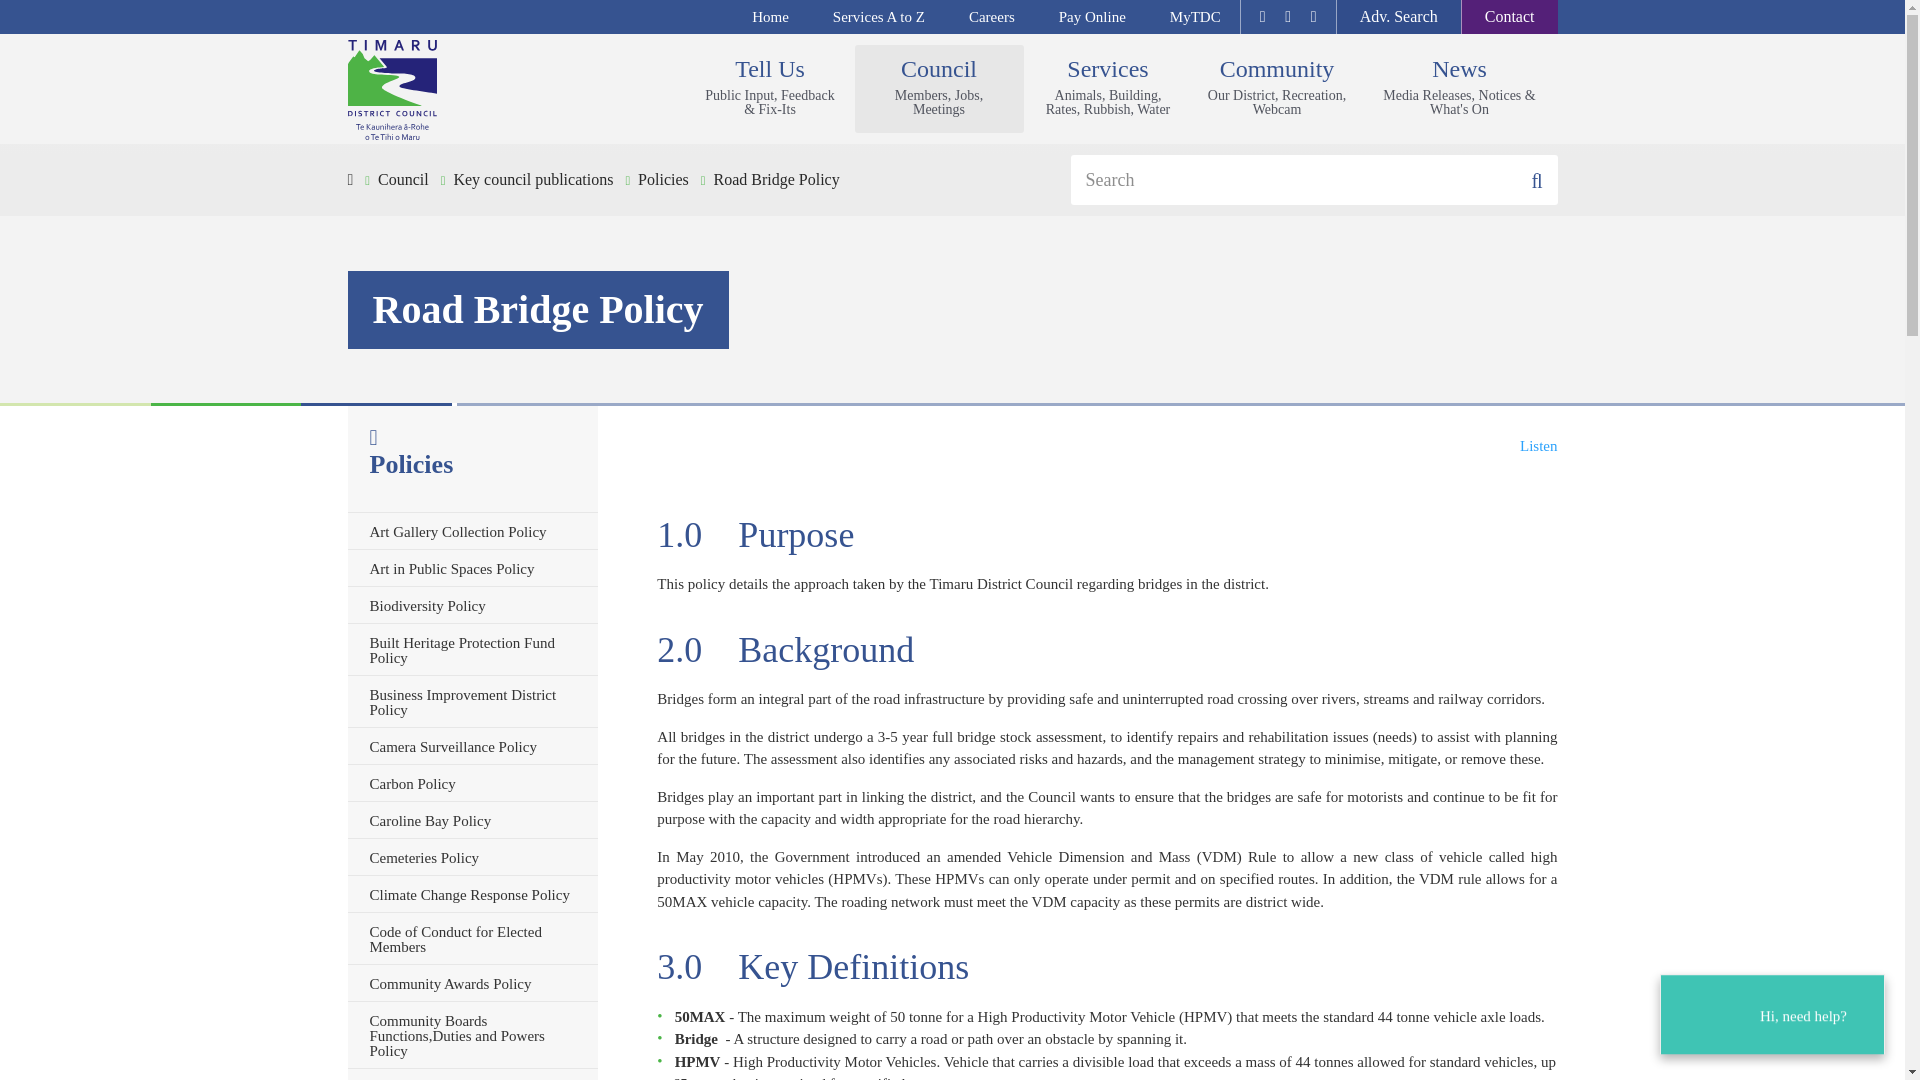 The height and width of the screenshot is (1080, 1920). I want to click on MyTDC, so click(1108, 88).